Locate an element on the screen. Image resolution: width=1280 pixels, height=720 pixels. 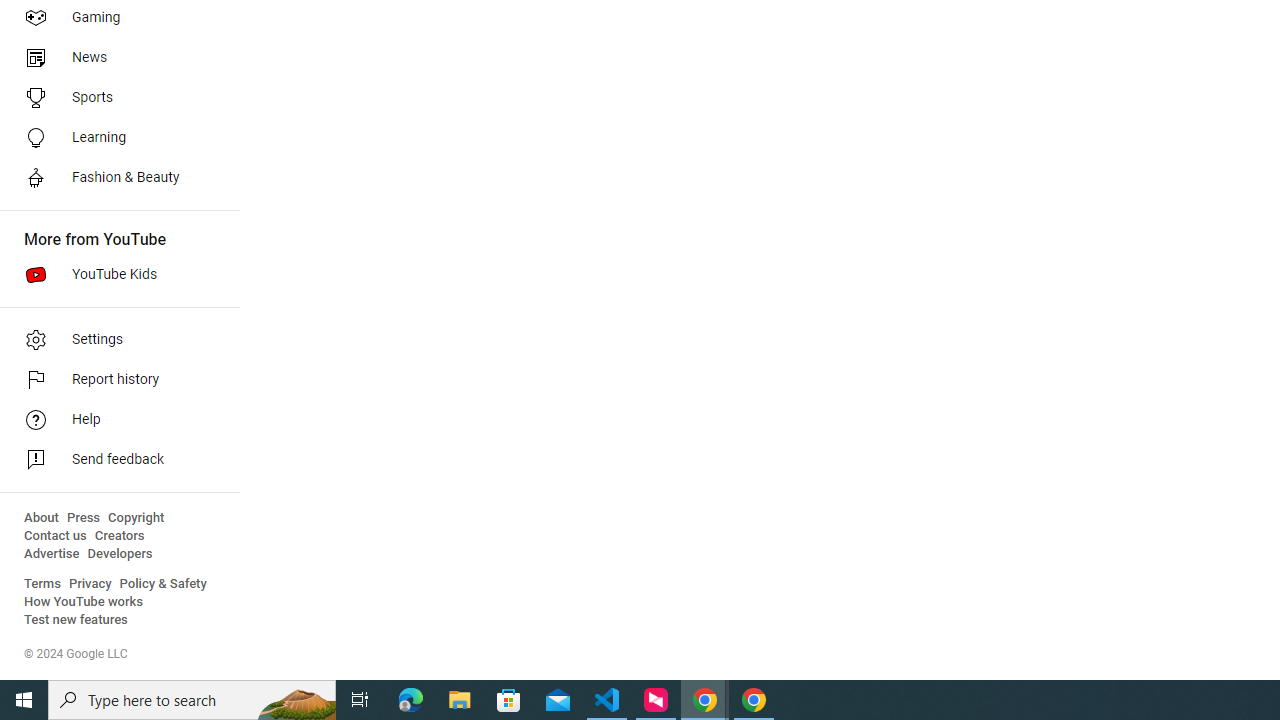
Policy & Safety is located at coordinates (163, 584).